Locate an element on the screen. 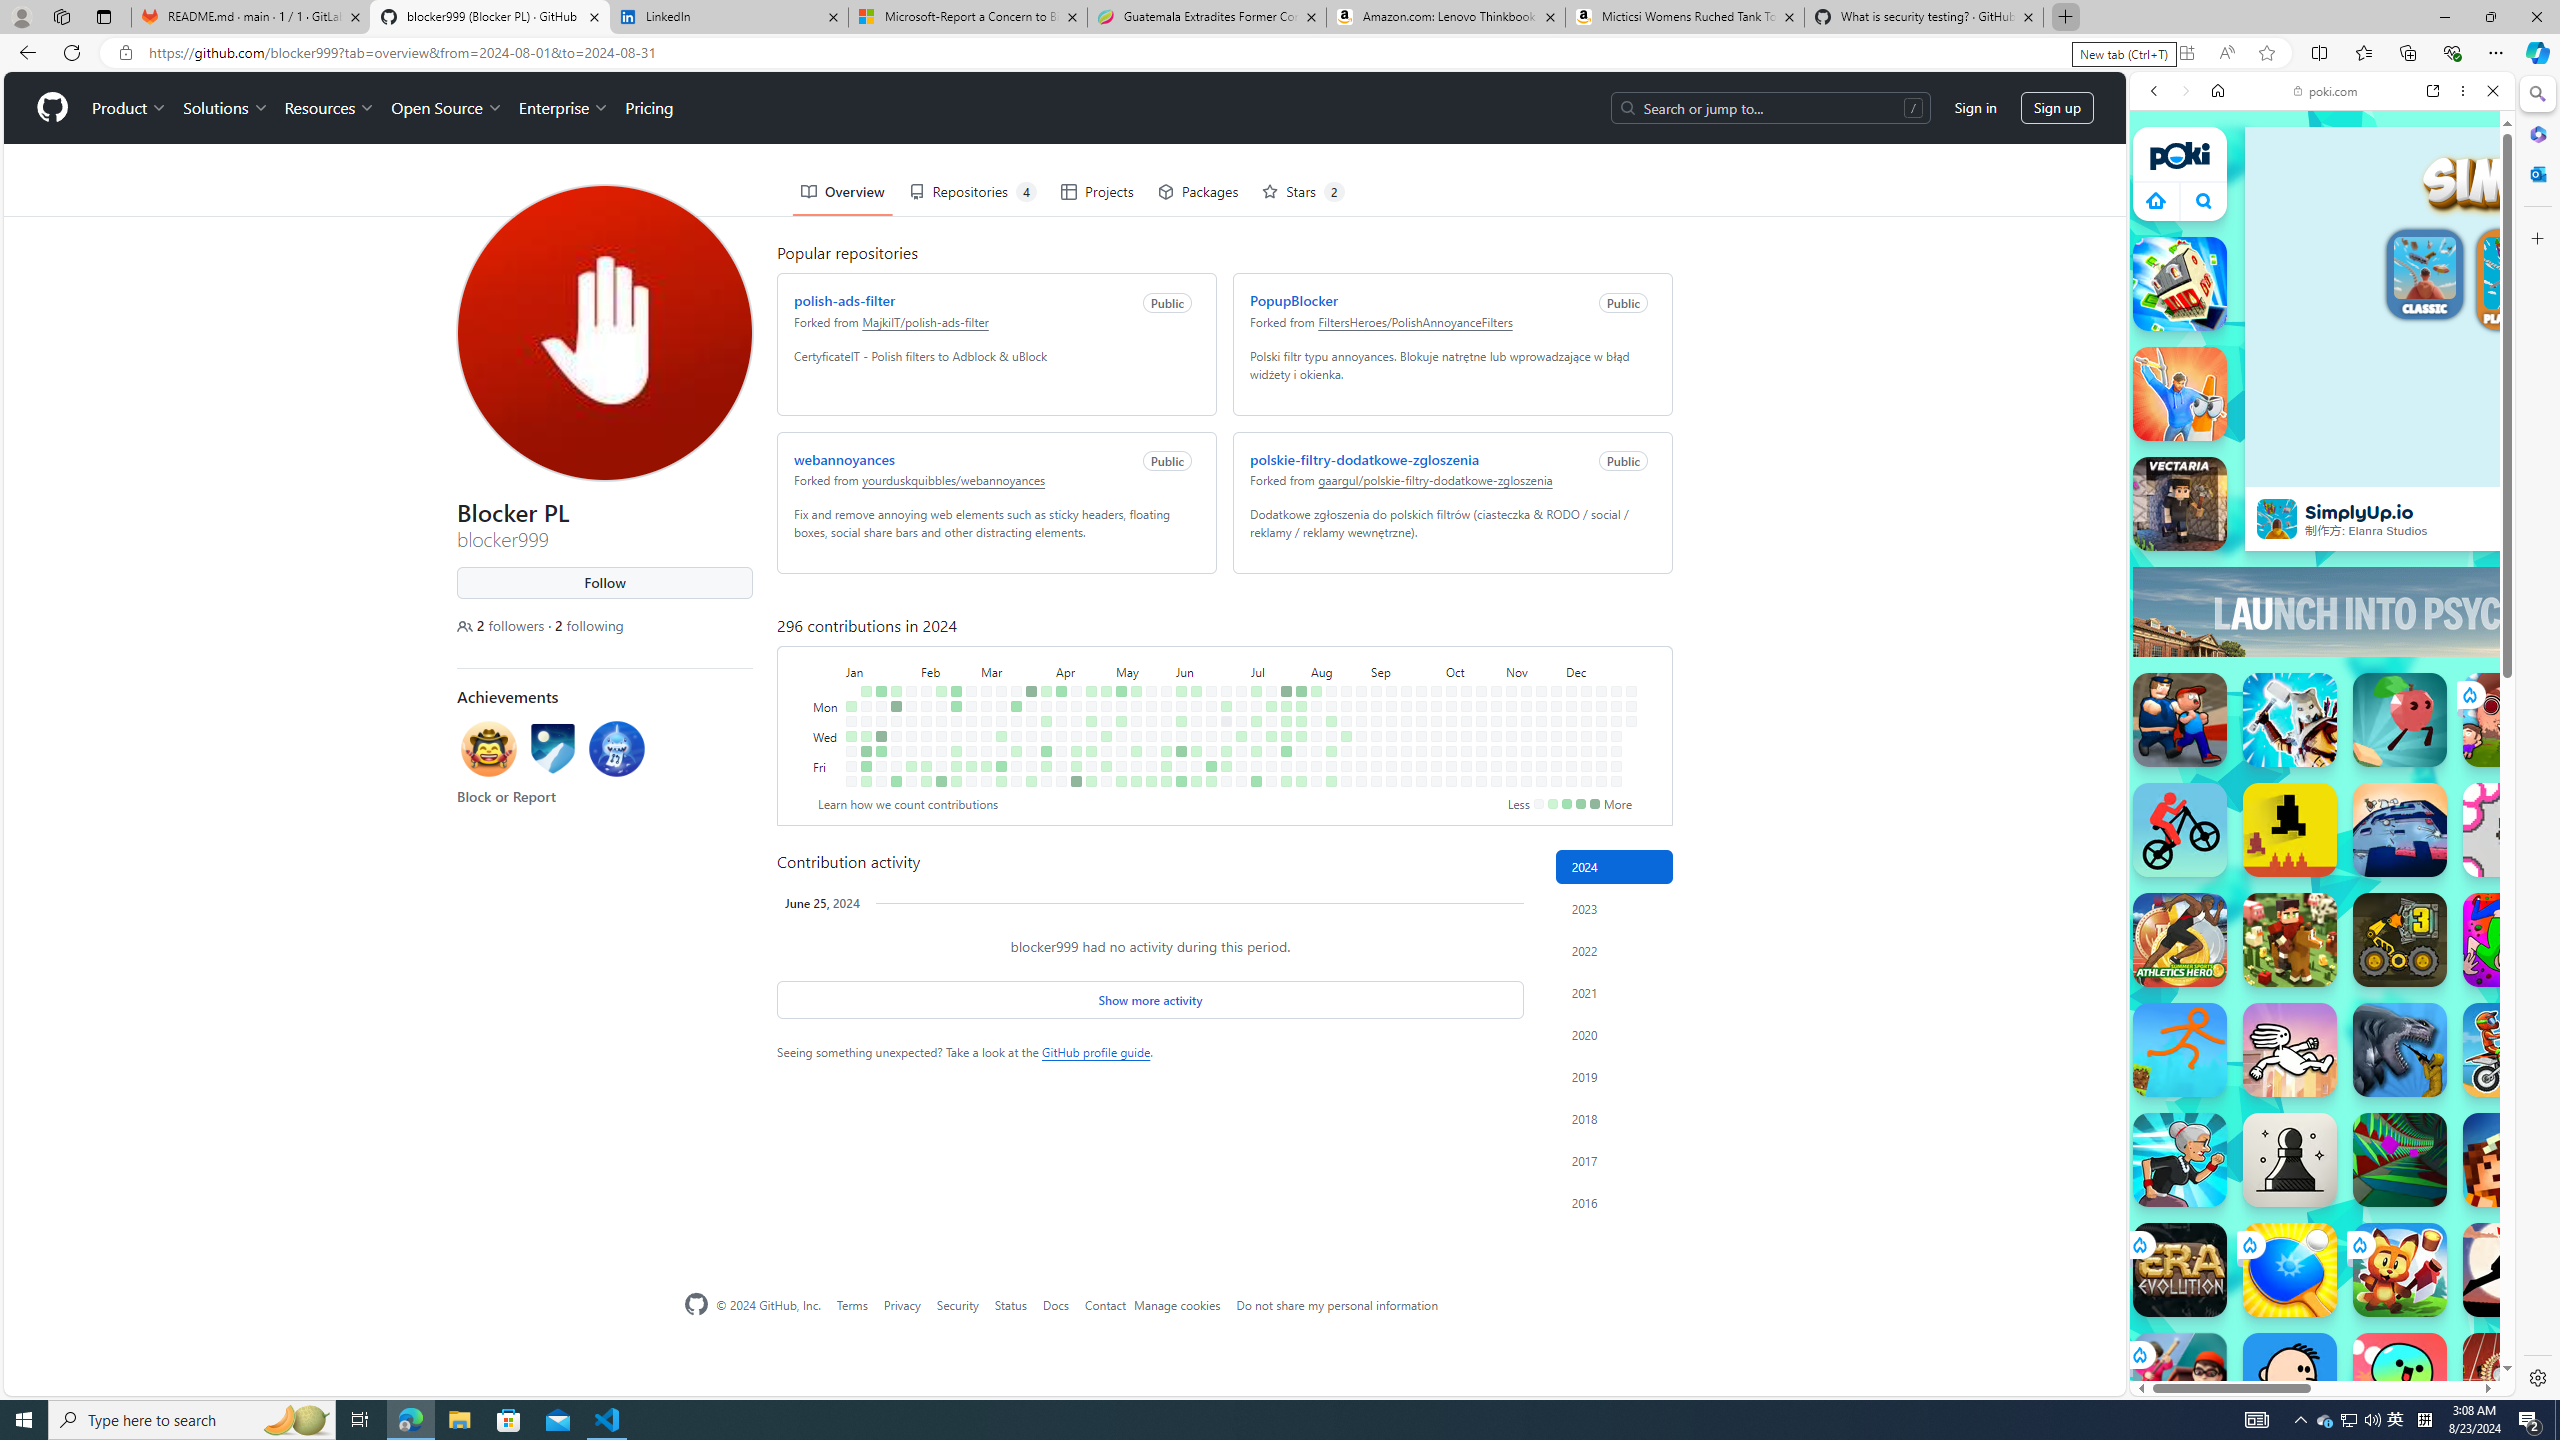 Image resolution: width=2560 pixels, height=1440 pixels. @blocker999 is located at coordinates (473, 96).